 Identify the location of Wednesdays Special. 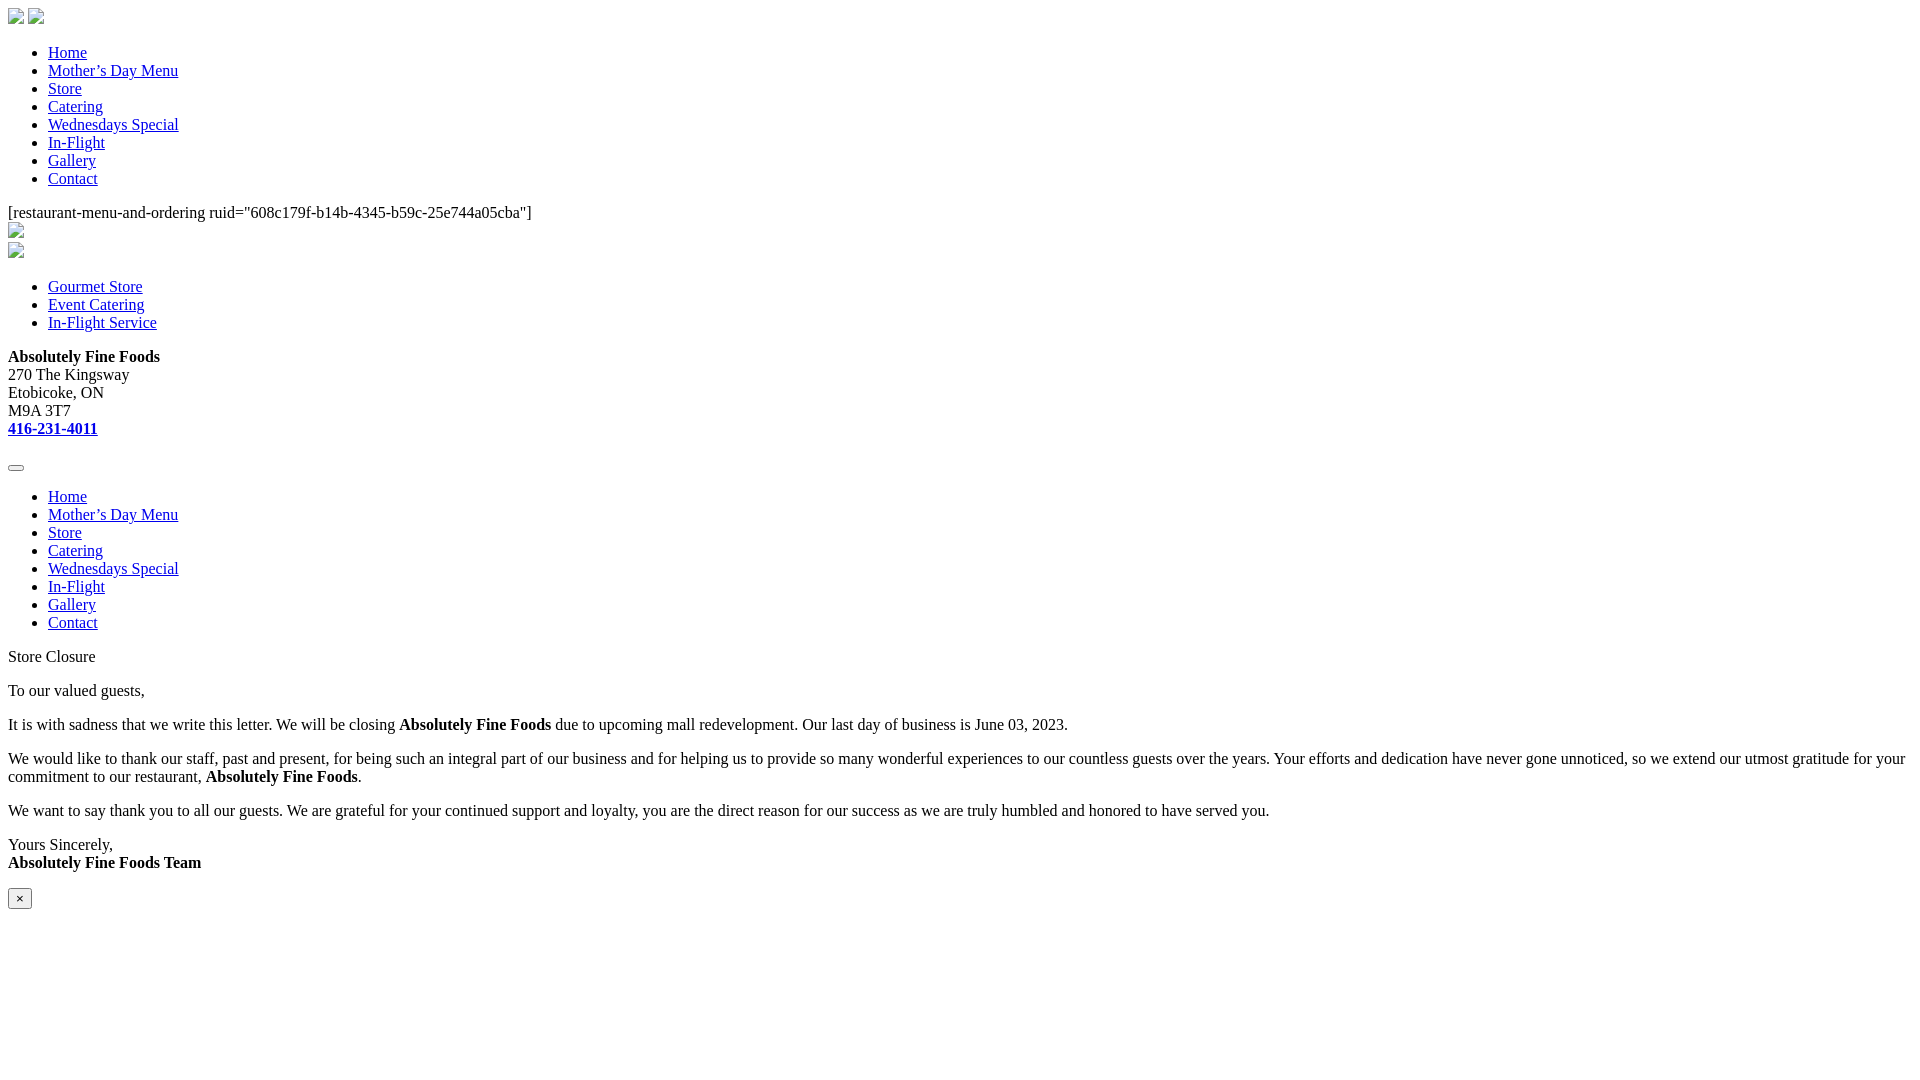
(114, 124).